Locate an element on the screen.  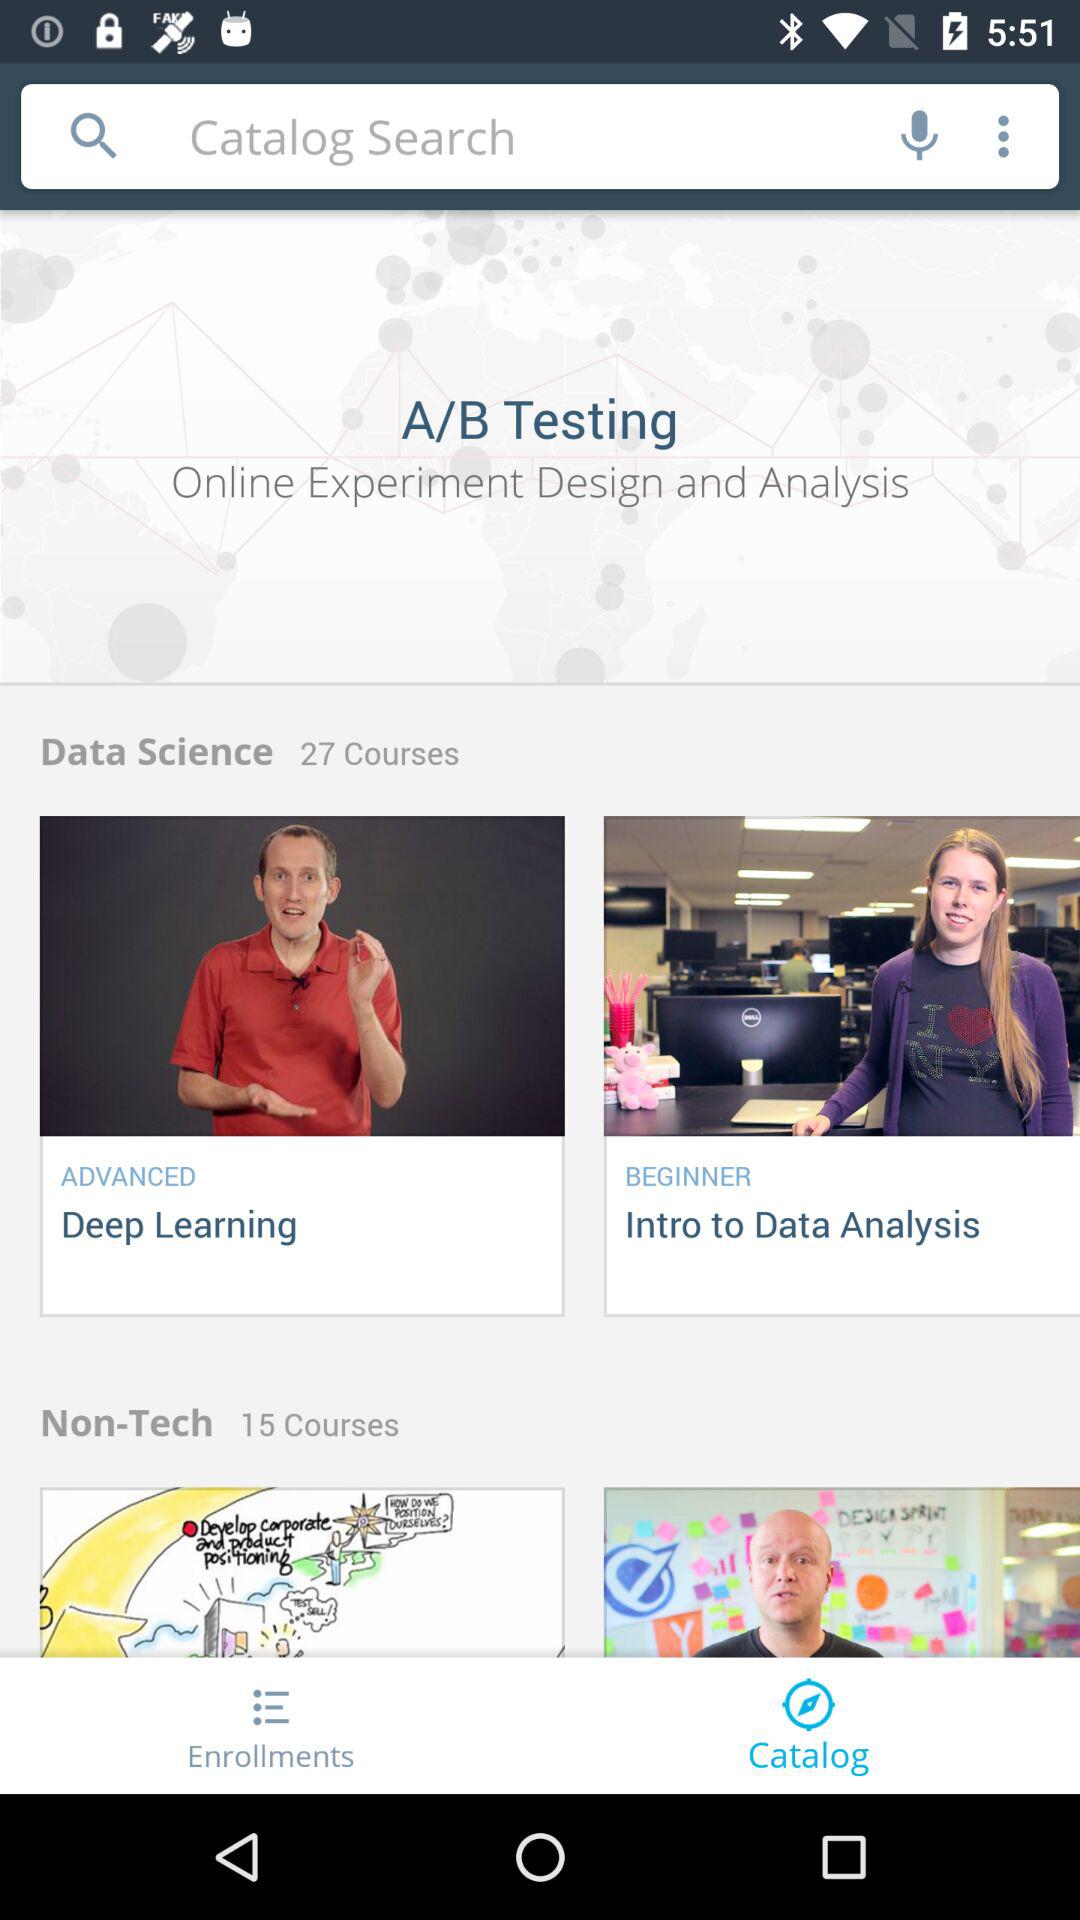
more settings is located at coordinates (1004, 136).